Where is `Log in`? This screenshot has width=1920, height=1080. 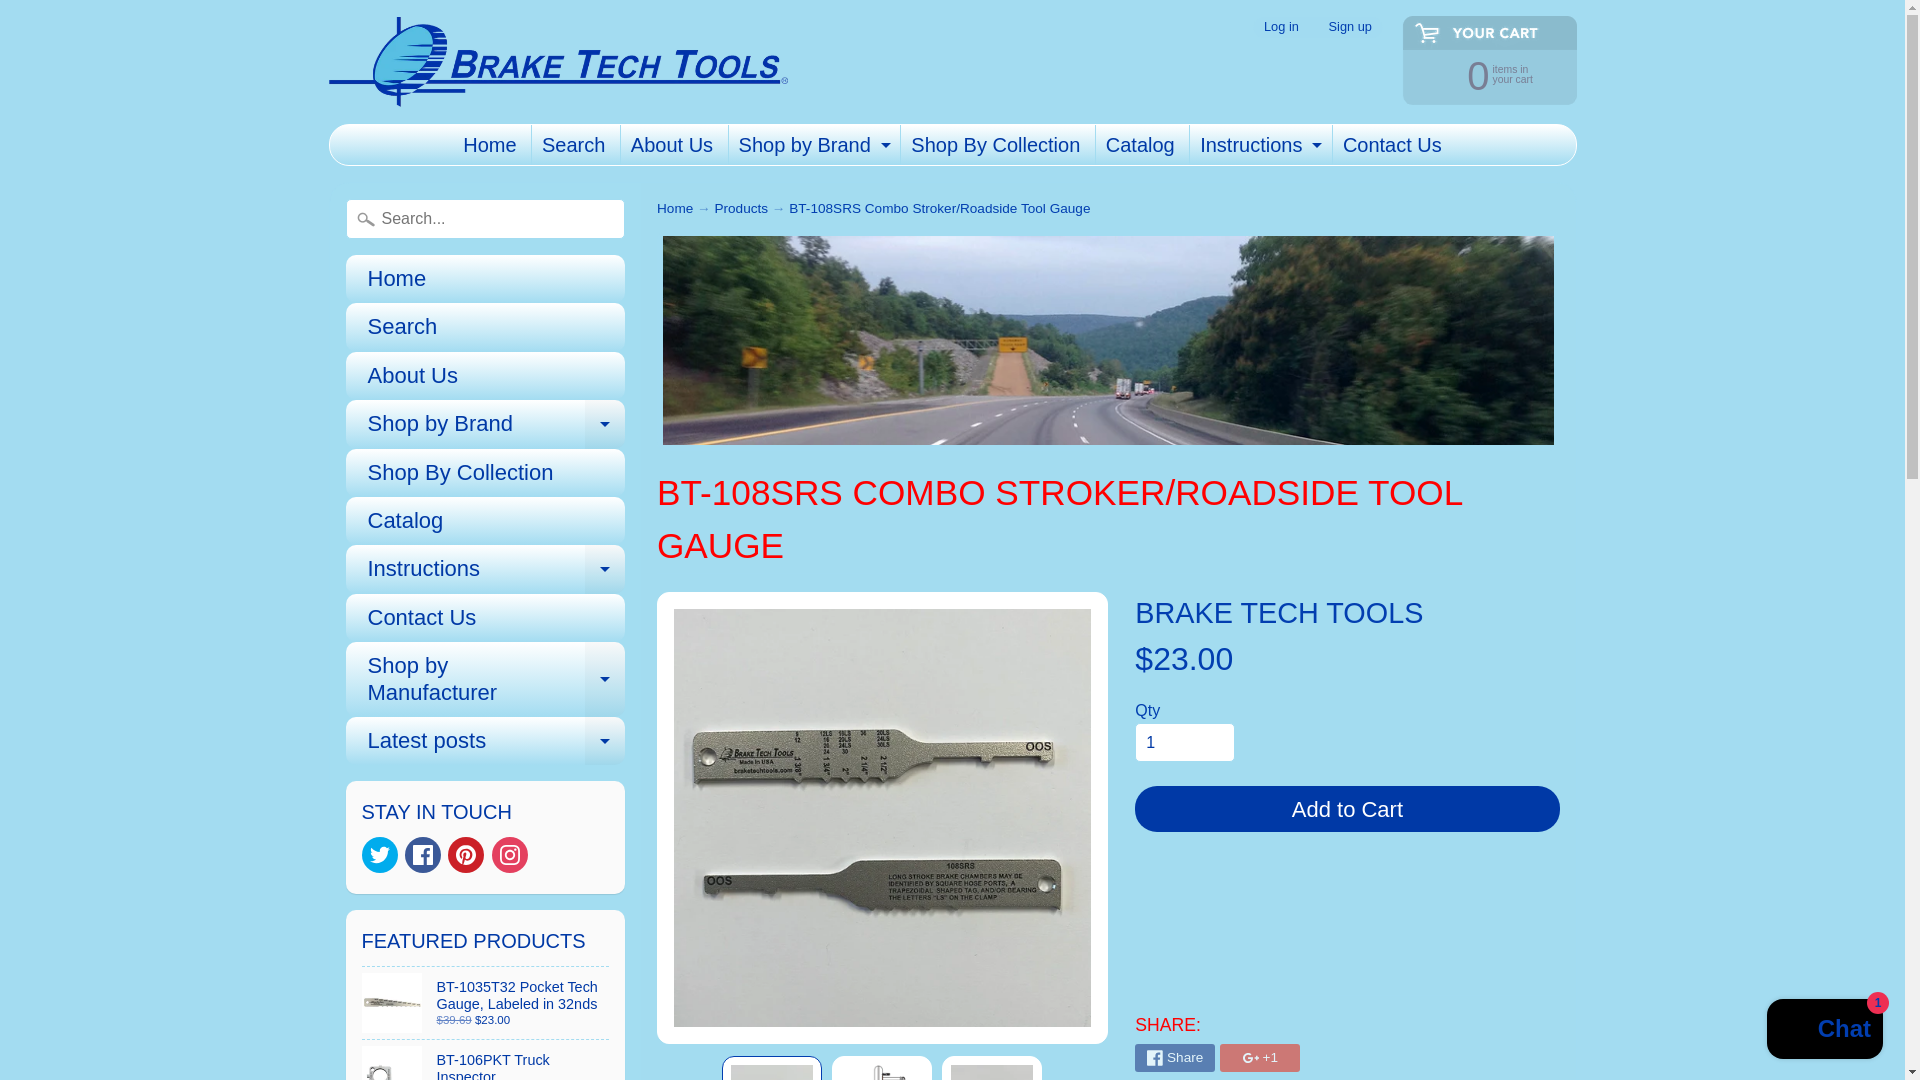 Log in is located at coordinates (1280, 26).